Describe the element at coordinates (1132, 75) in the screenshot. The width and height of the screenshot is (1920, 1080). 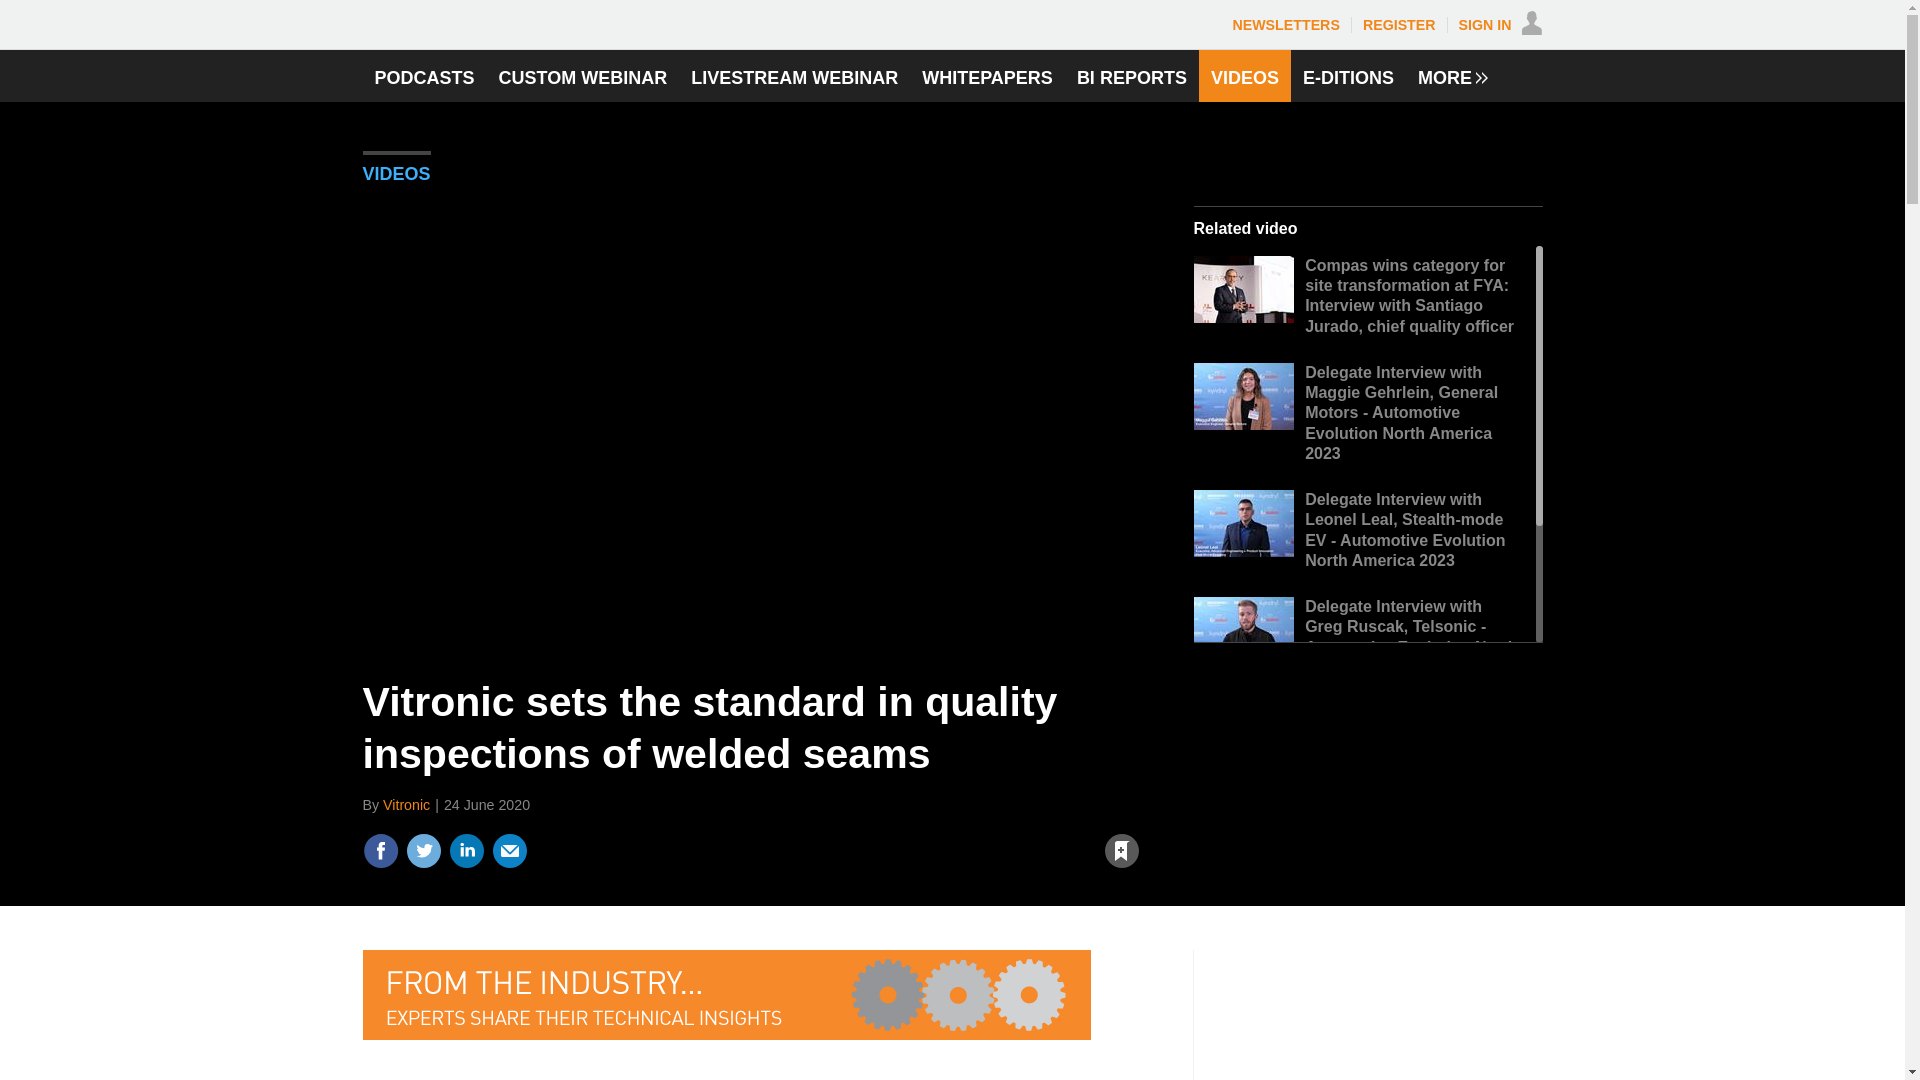
I see `BI REPORTS` at that location.